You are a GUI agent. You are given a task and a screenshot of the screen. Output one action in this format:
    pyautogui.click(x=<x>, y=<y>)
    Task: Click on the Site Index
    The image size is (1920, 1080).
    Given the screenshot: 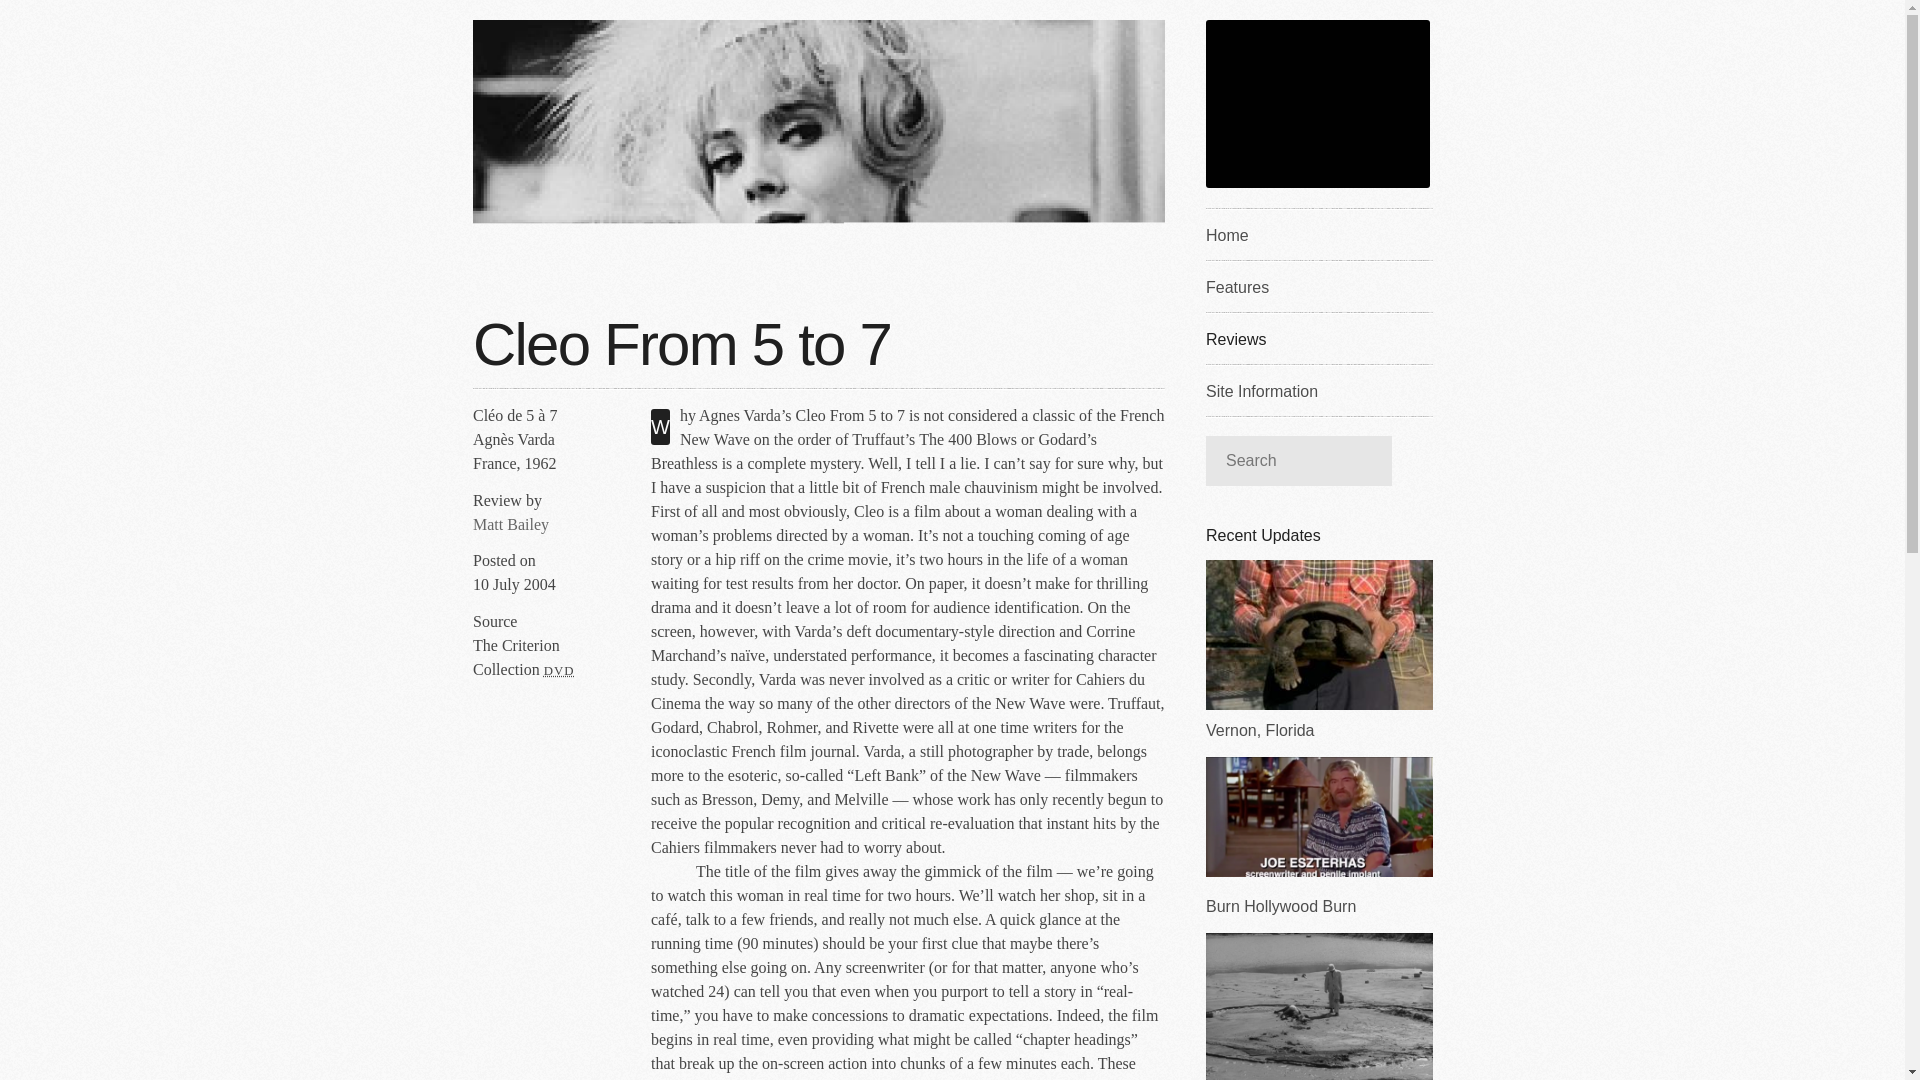 What is the action you would take?
    pyautogui.click(x=1318, y=234)
    